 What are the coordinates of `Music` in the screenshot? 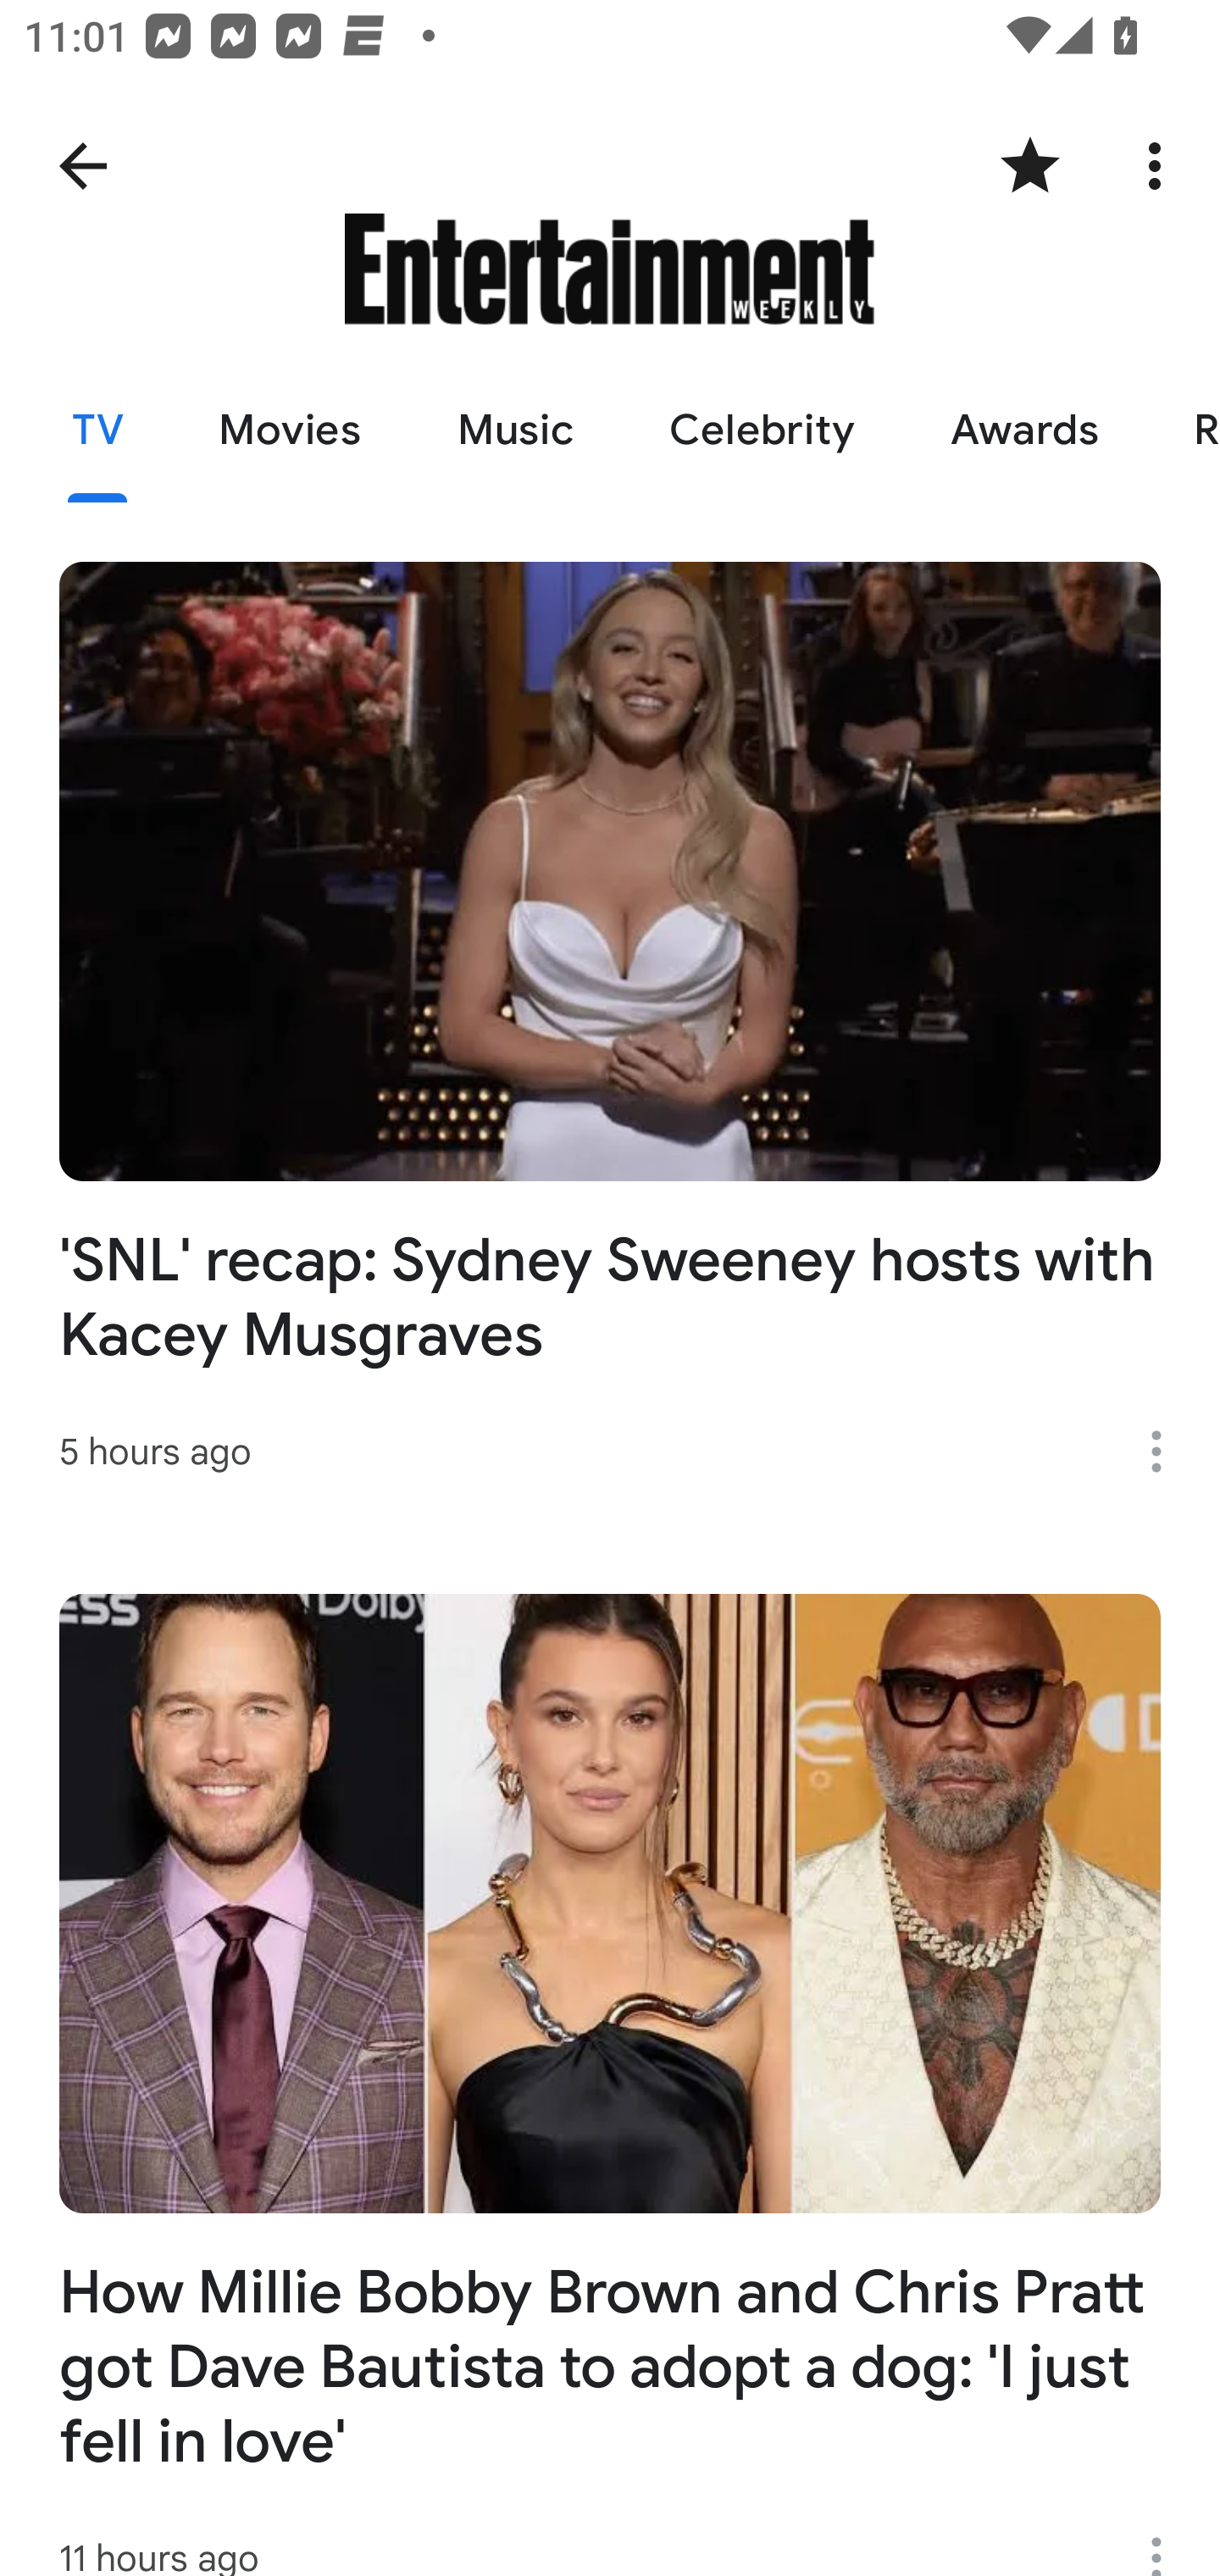 It's located at (514, 430).